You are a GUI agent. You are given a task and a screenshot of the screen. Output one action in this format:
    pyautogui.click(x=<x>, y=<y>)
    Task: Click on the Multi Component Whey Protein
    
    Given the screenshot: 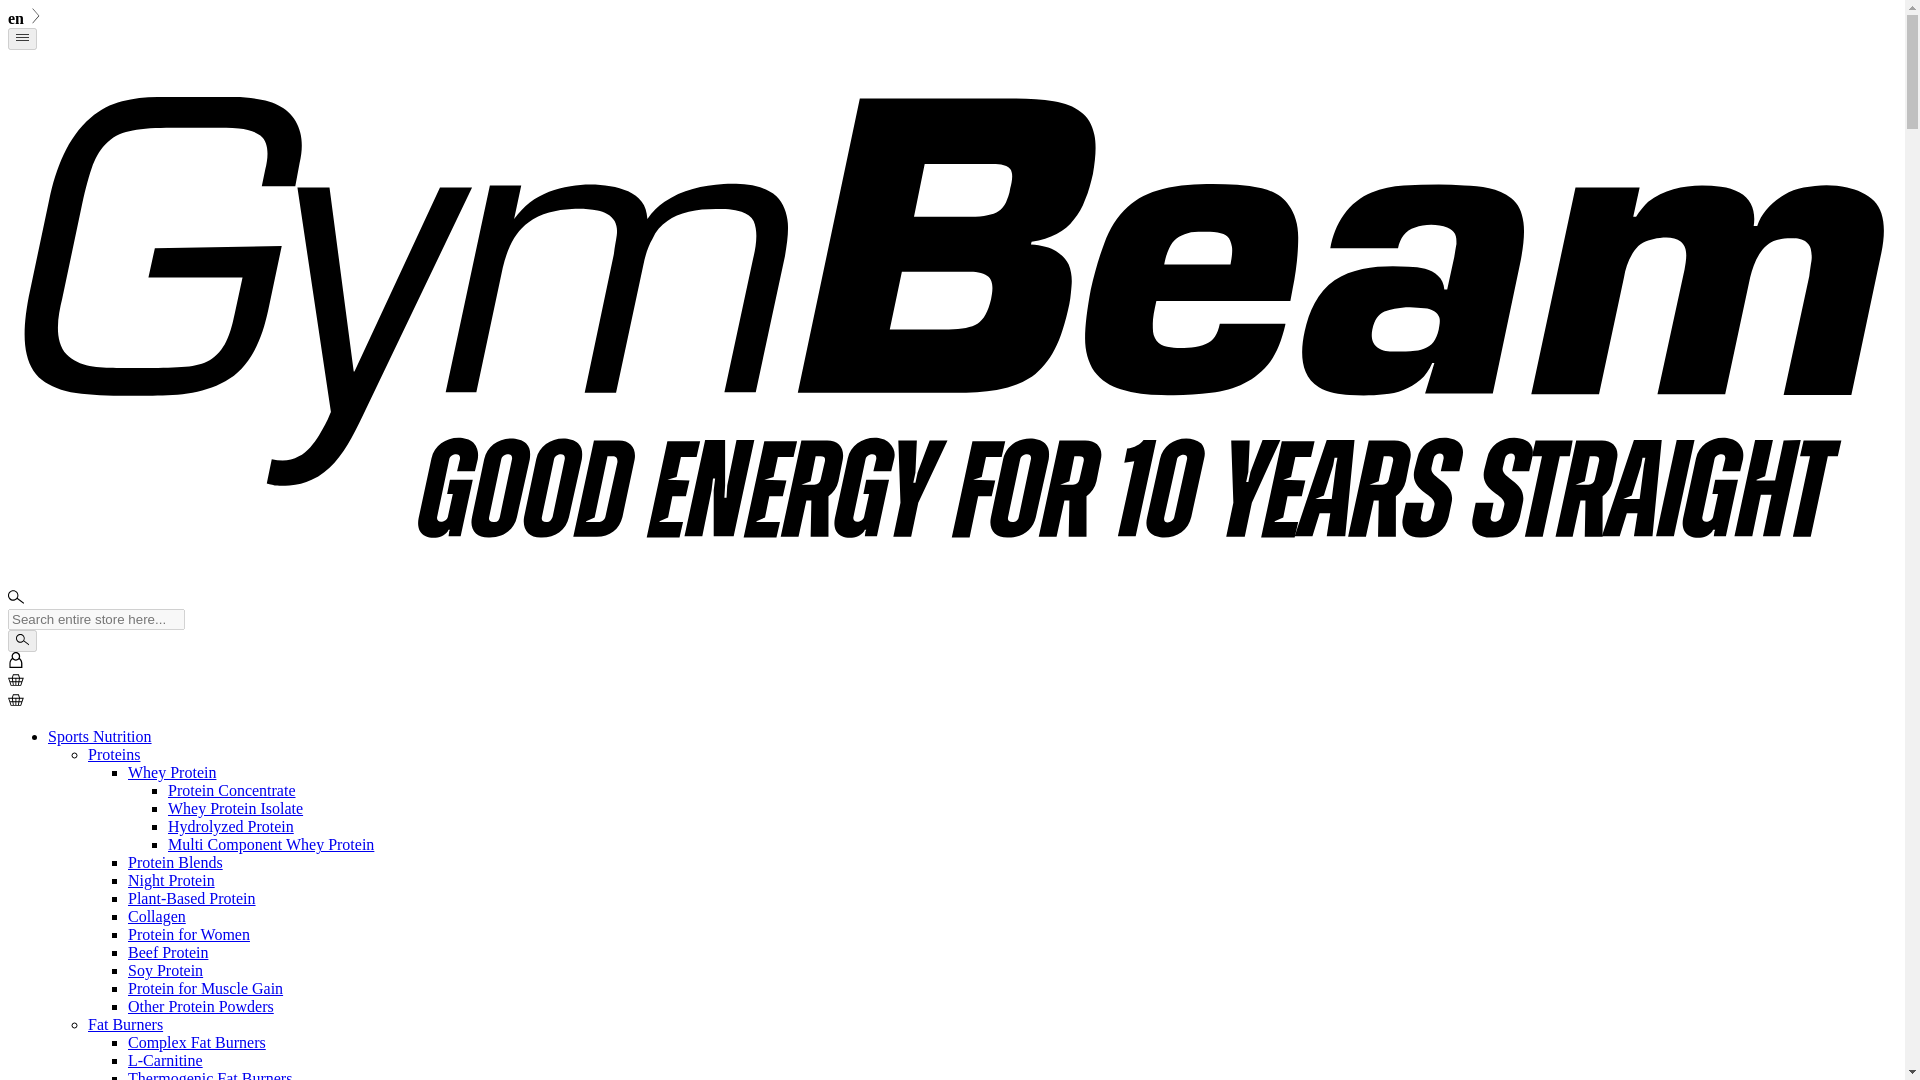 What is the action you would take?
    pyautogui.click(x=271, y=844)
    